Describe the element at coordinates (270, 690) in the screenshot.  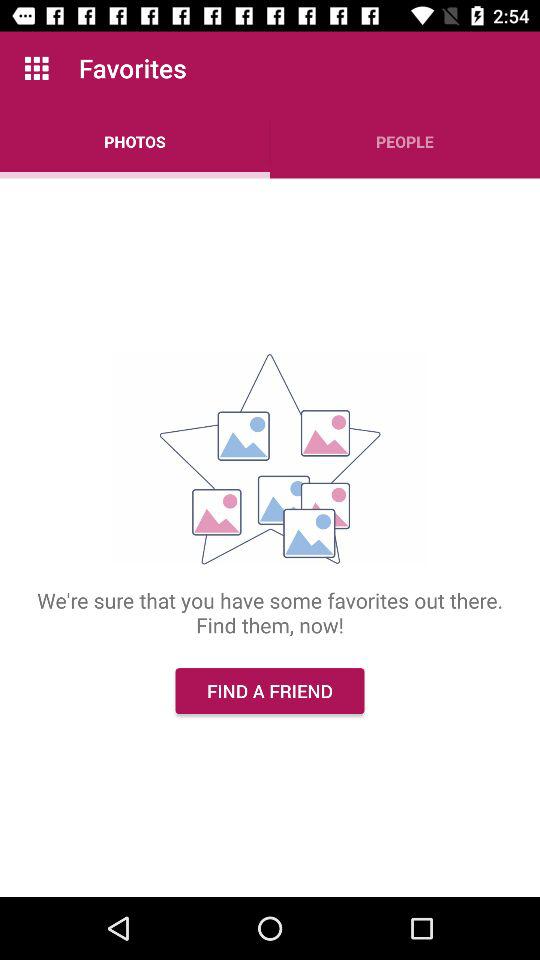
I see `press icon below we re sure` at that location.